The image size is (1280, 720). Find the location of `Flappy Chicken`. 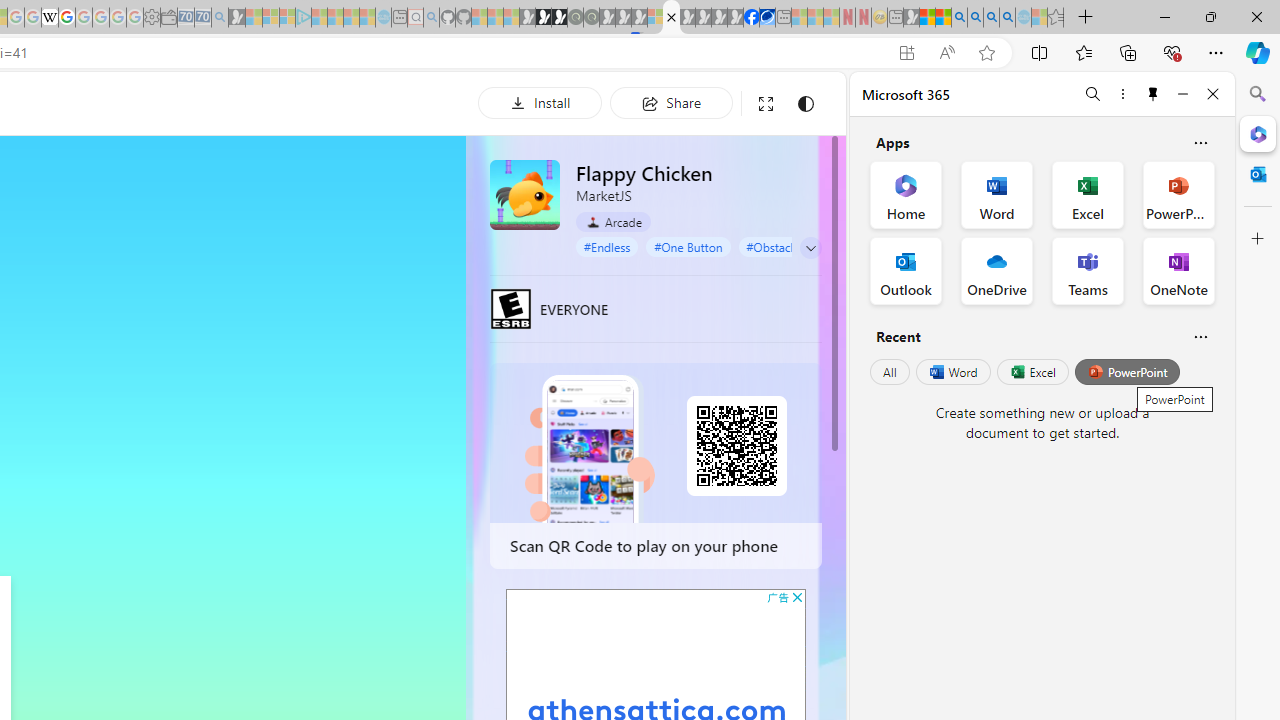

Flappy Chicken is located at coordinates (525, 194).